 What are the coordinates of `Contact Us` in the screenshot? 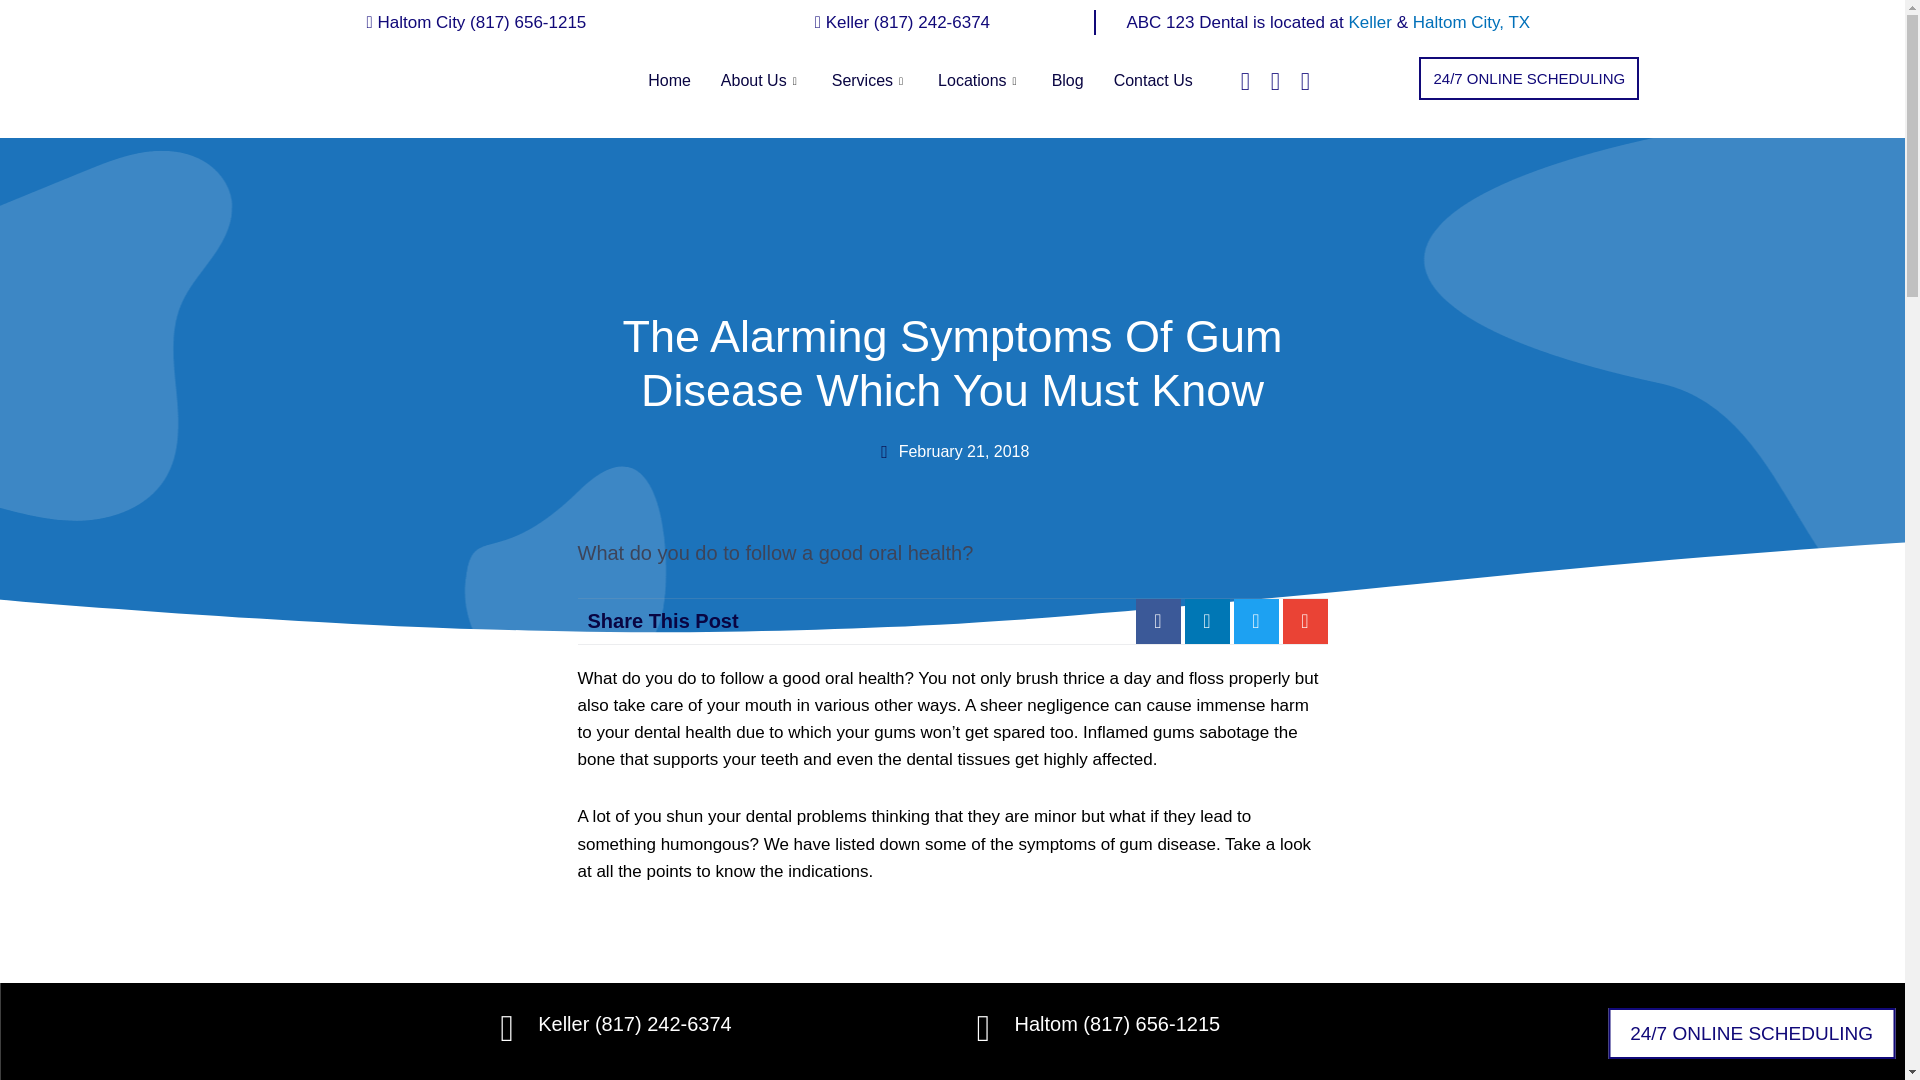 It's located at (1152, 80).